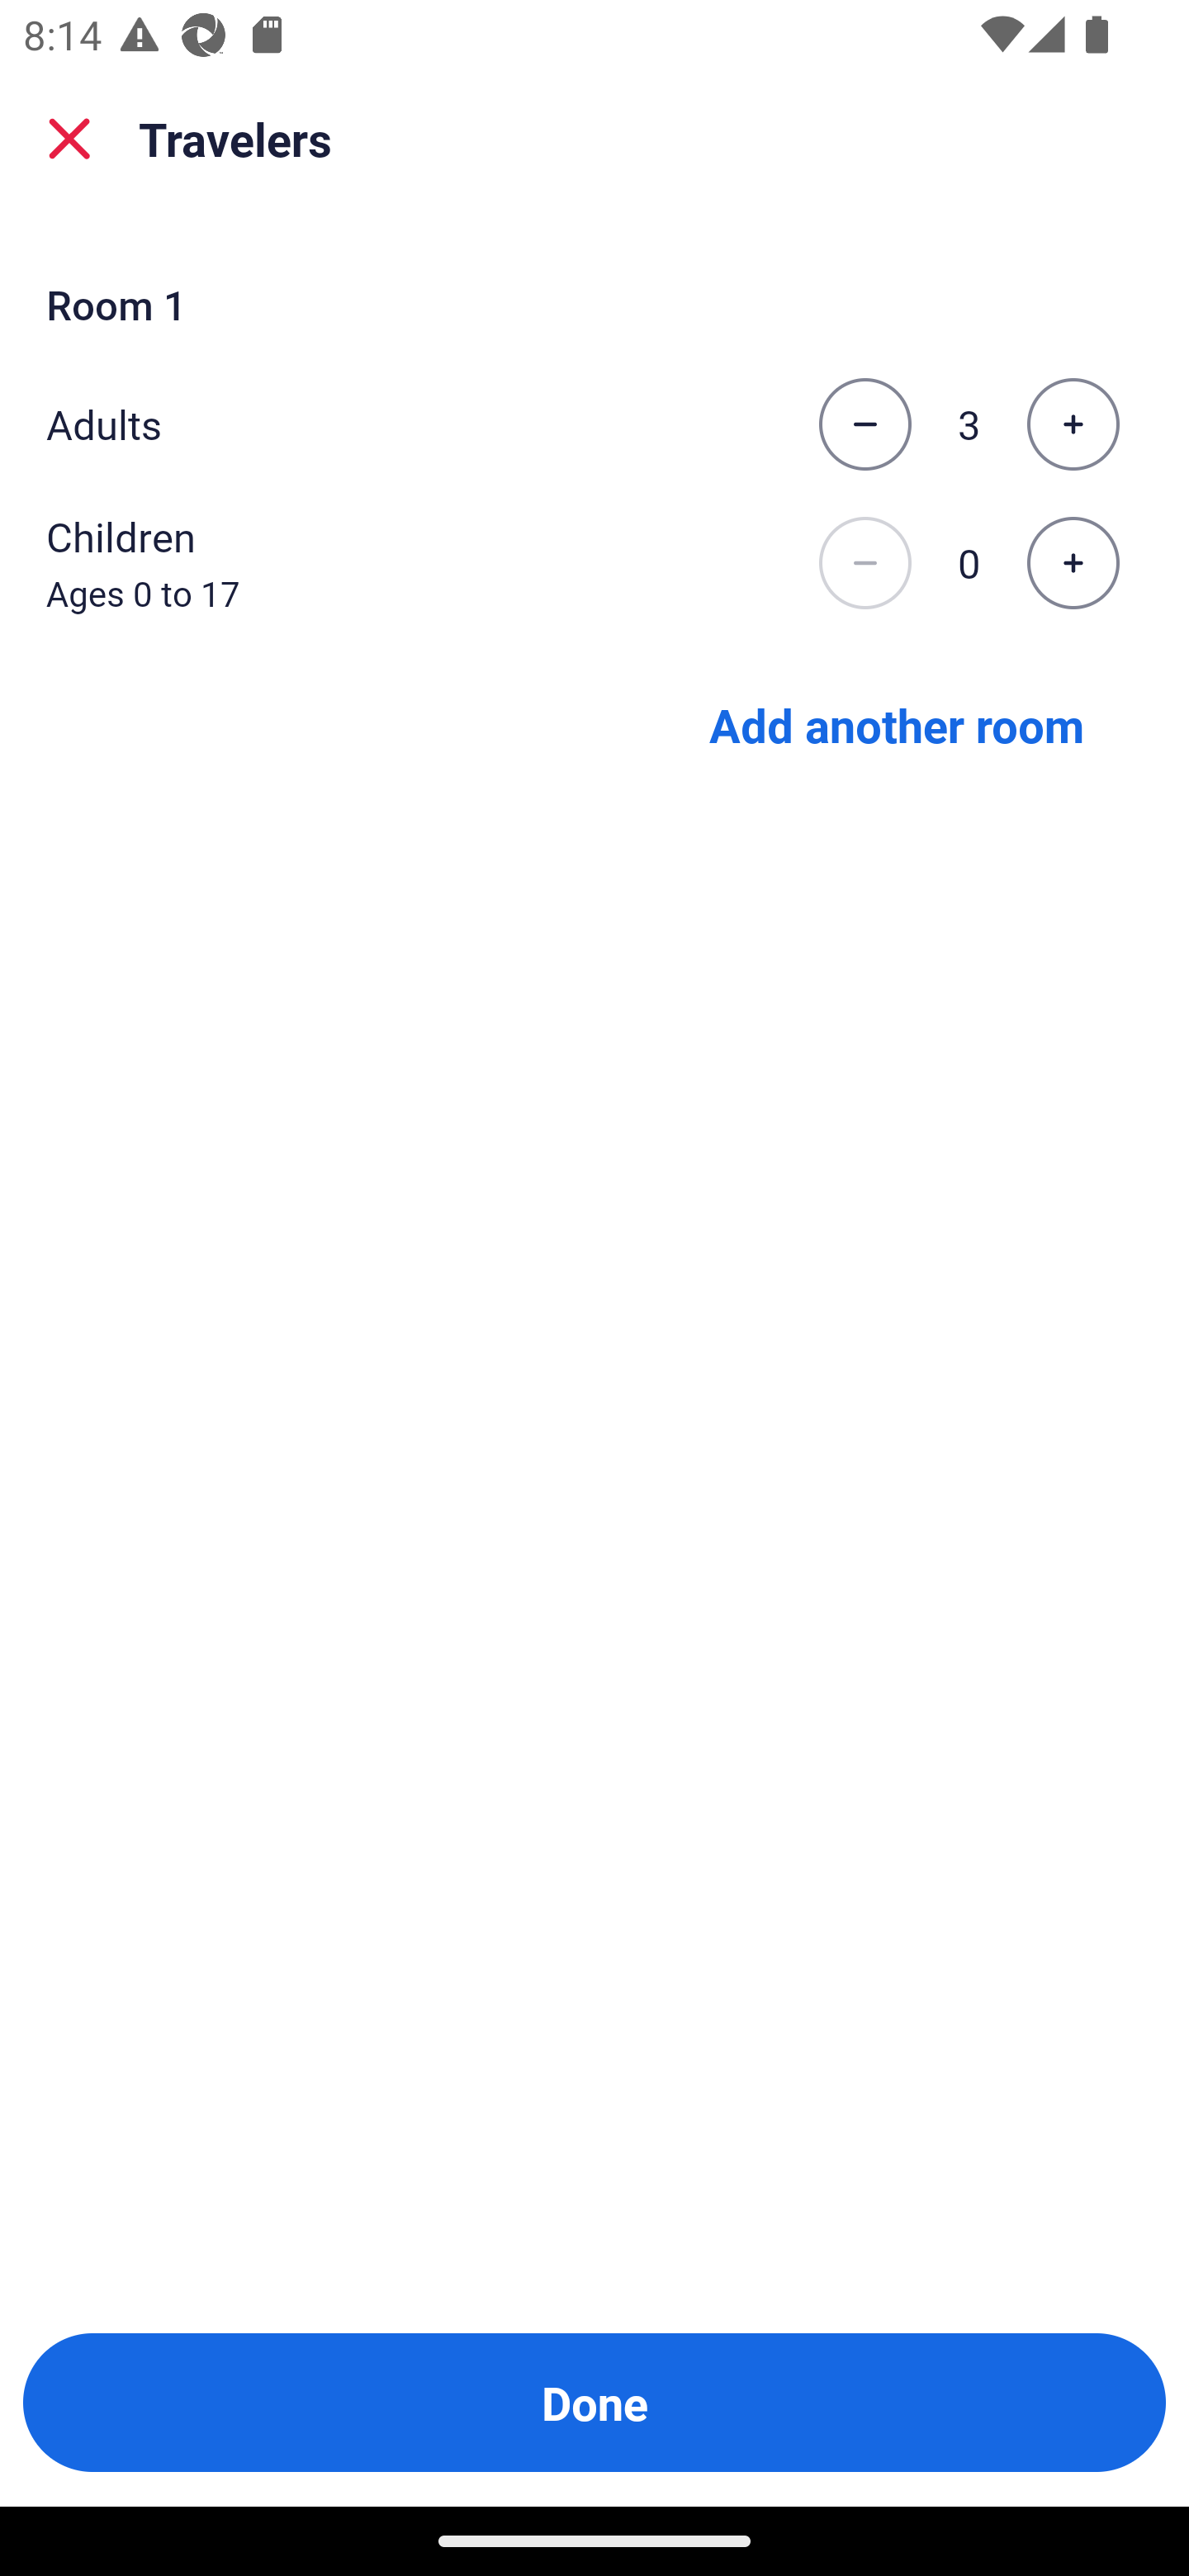 The width and height of the screenshot is (1189, 2576). I want to click on Increase the number of children, so click(1073, 564).